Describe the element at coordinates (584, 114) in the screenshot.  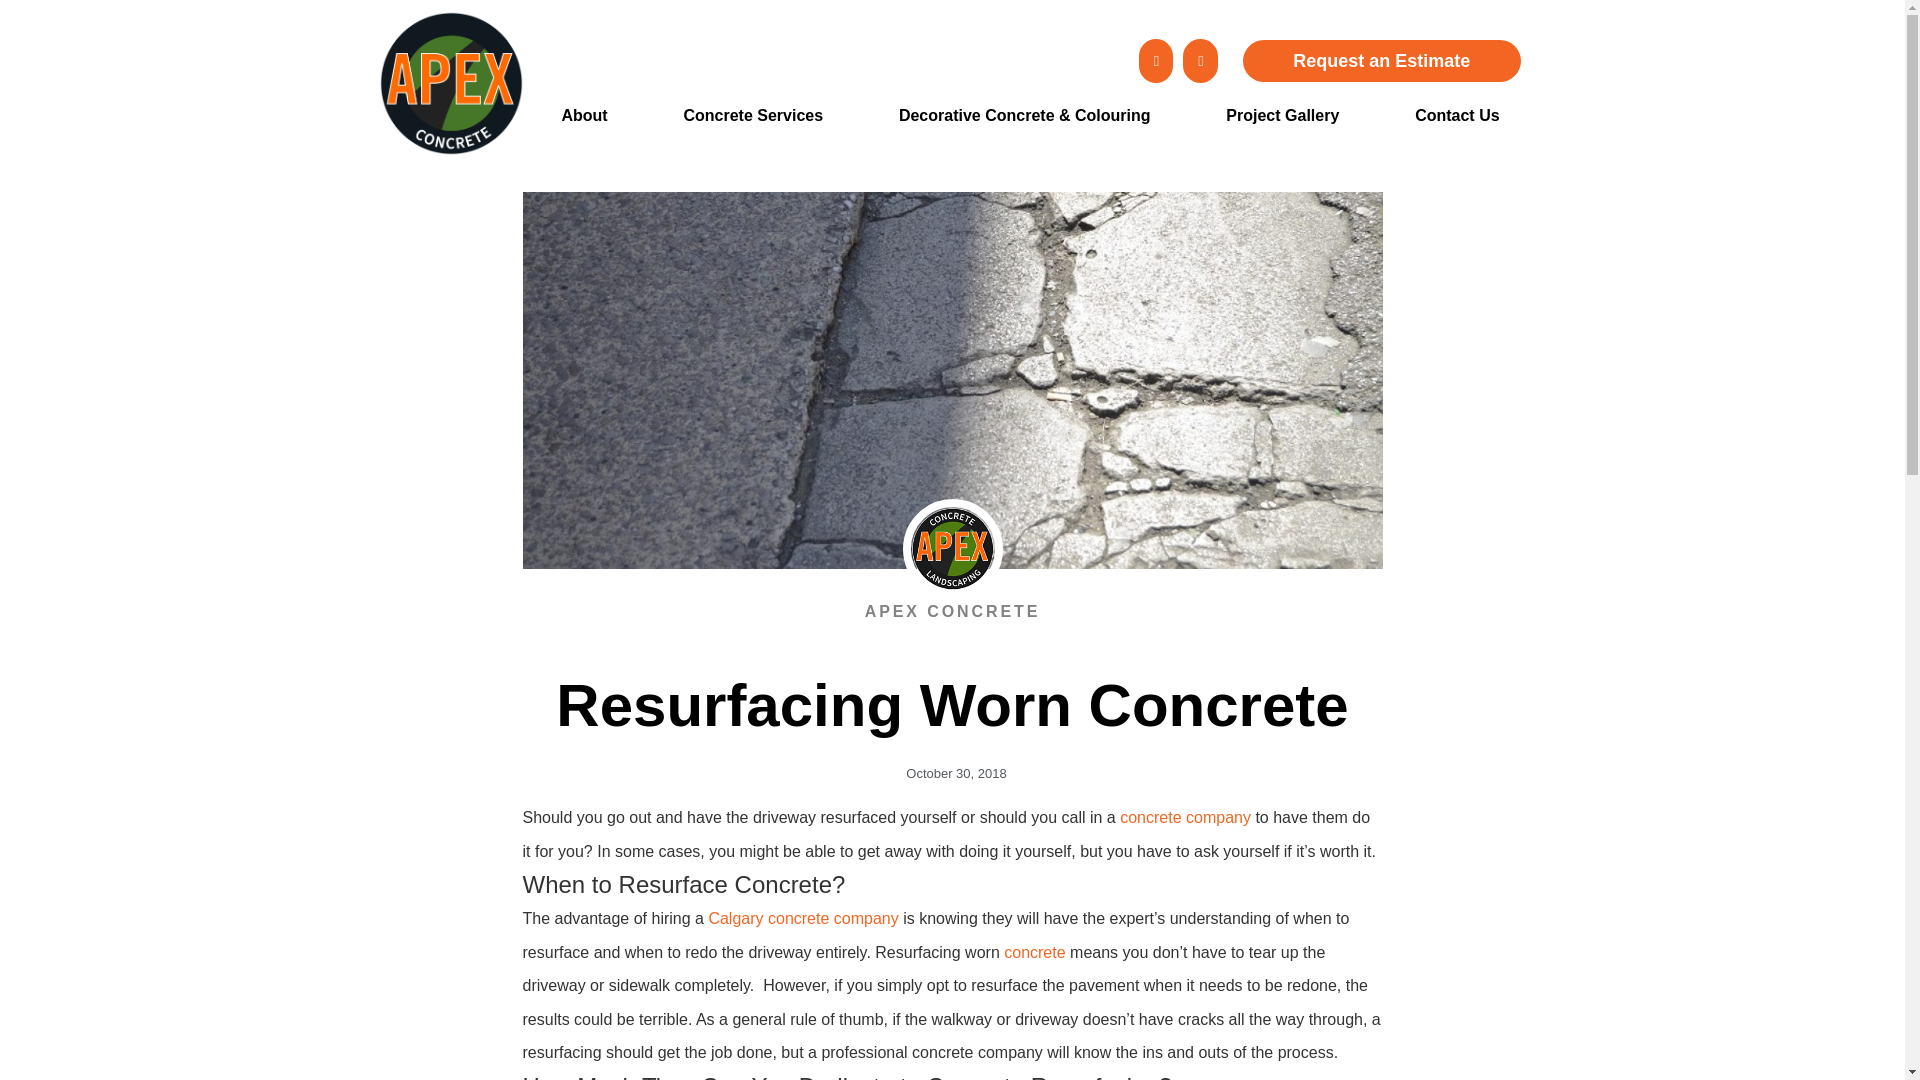
I see `About` at that location.